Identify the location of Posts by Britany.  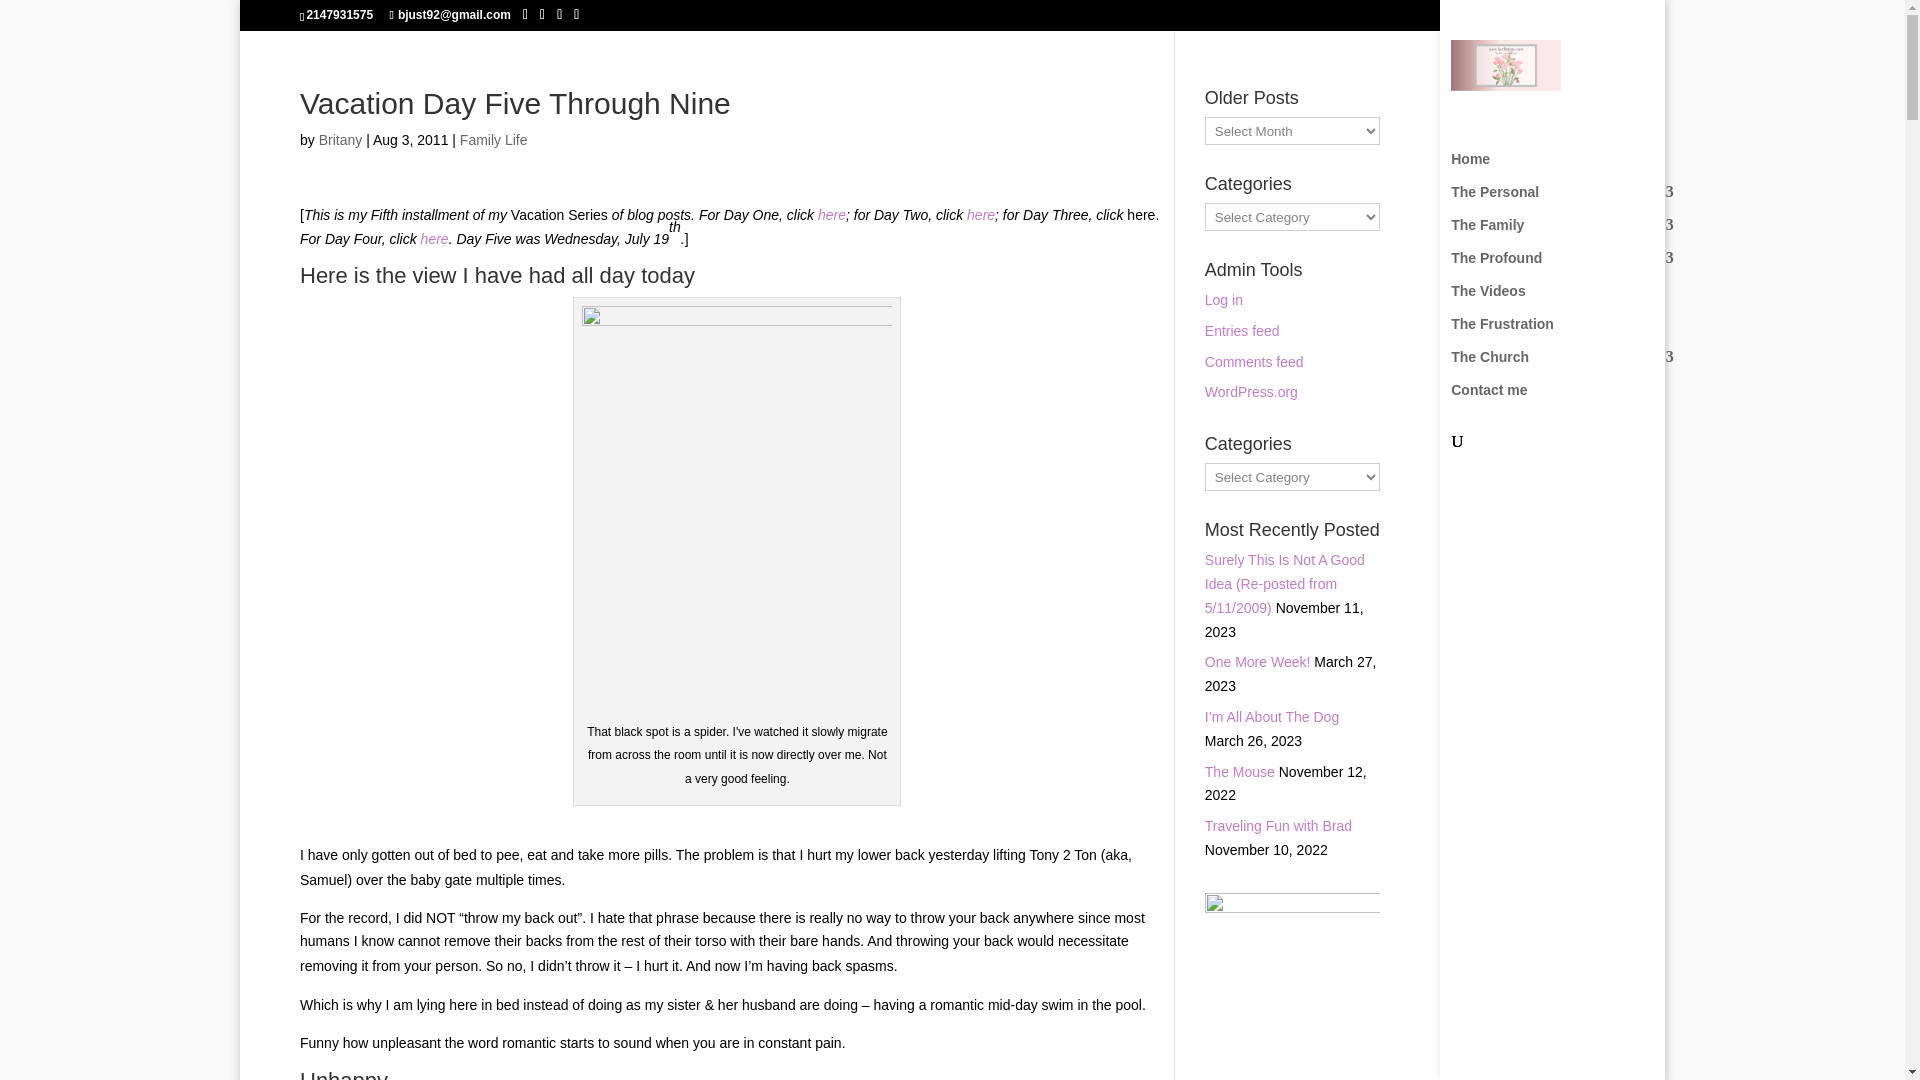
(340, 139).